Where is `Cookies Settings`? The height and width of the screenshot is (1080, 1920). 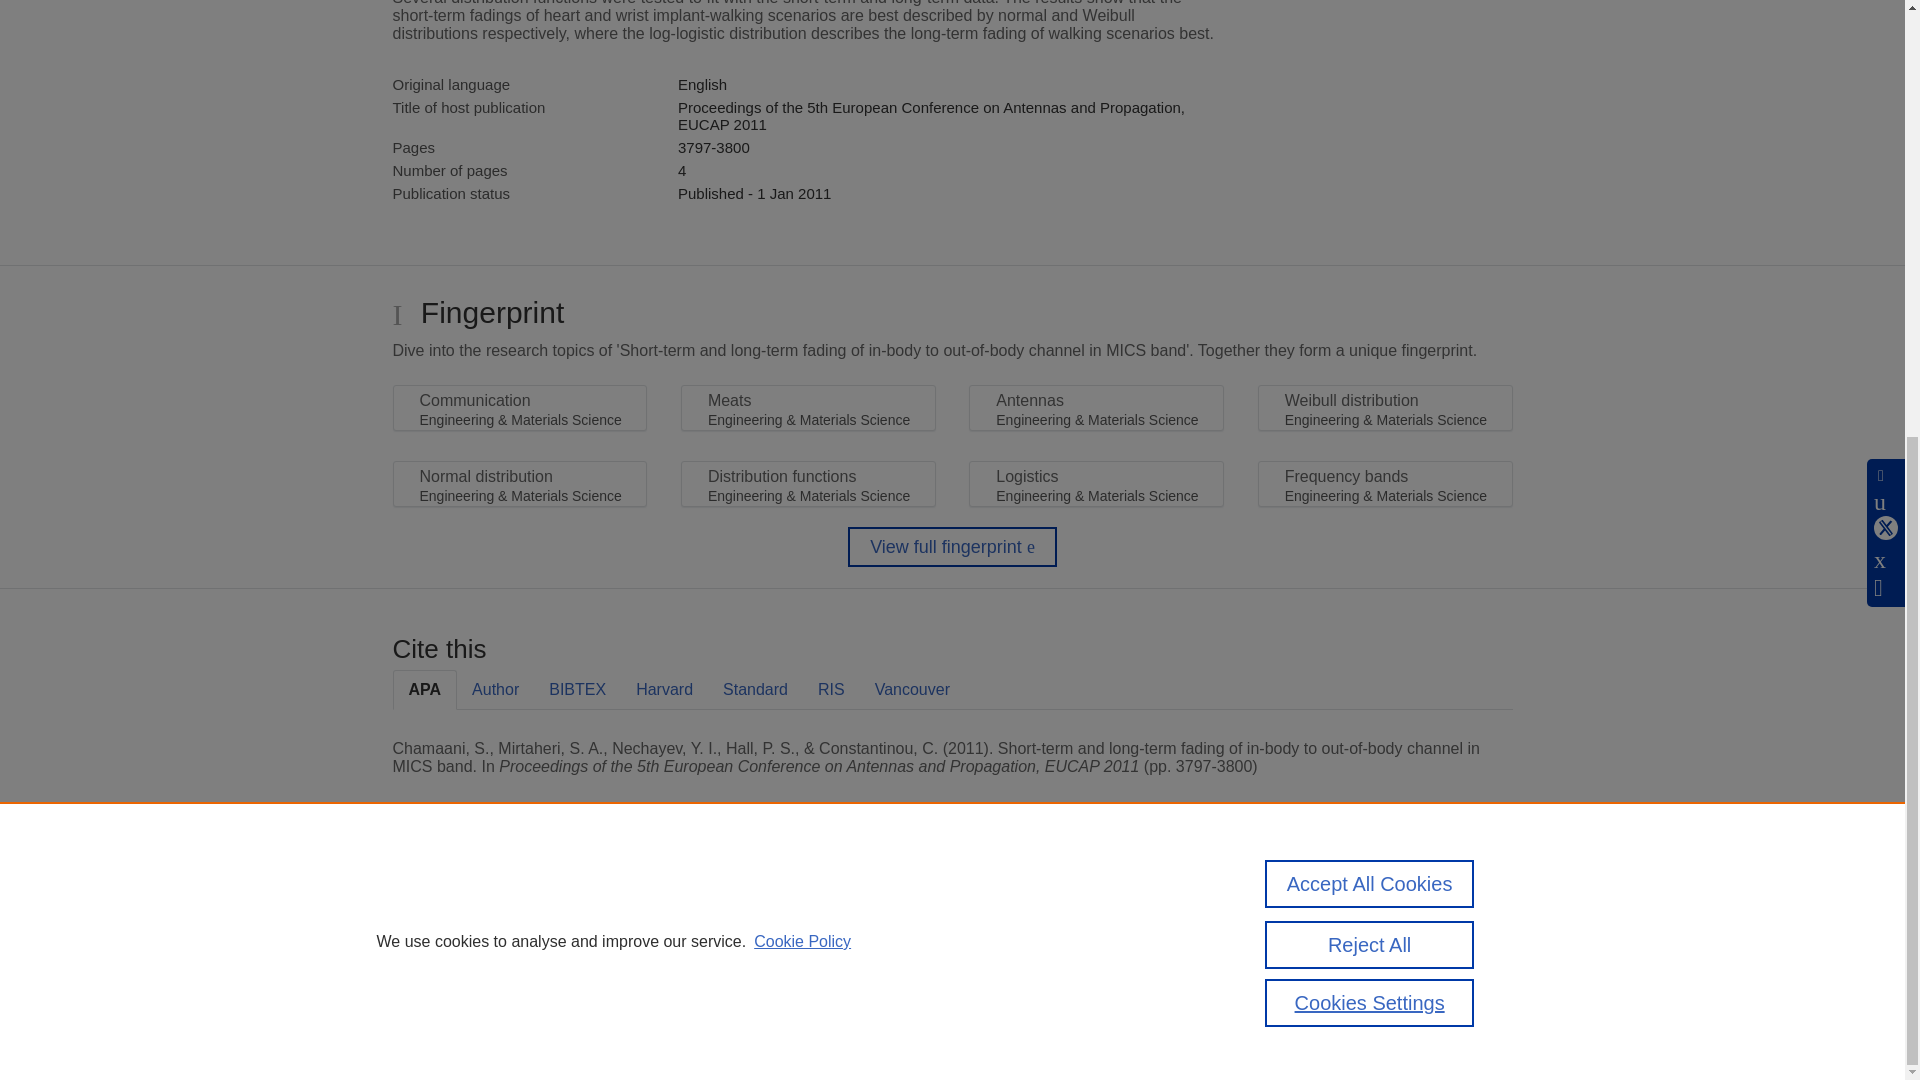 Cookies Settings is located at coordinates (440, 1002).